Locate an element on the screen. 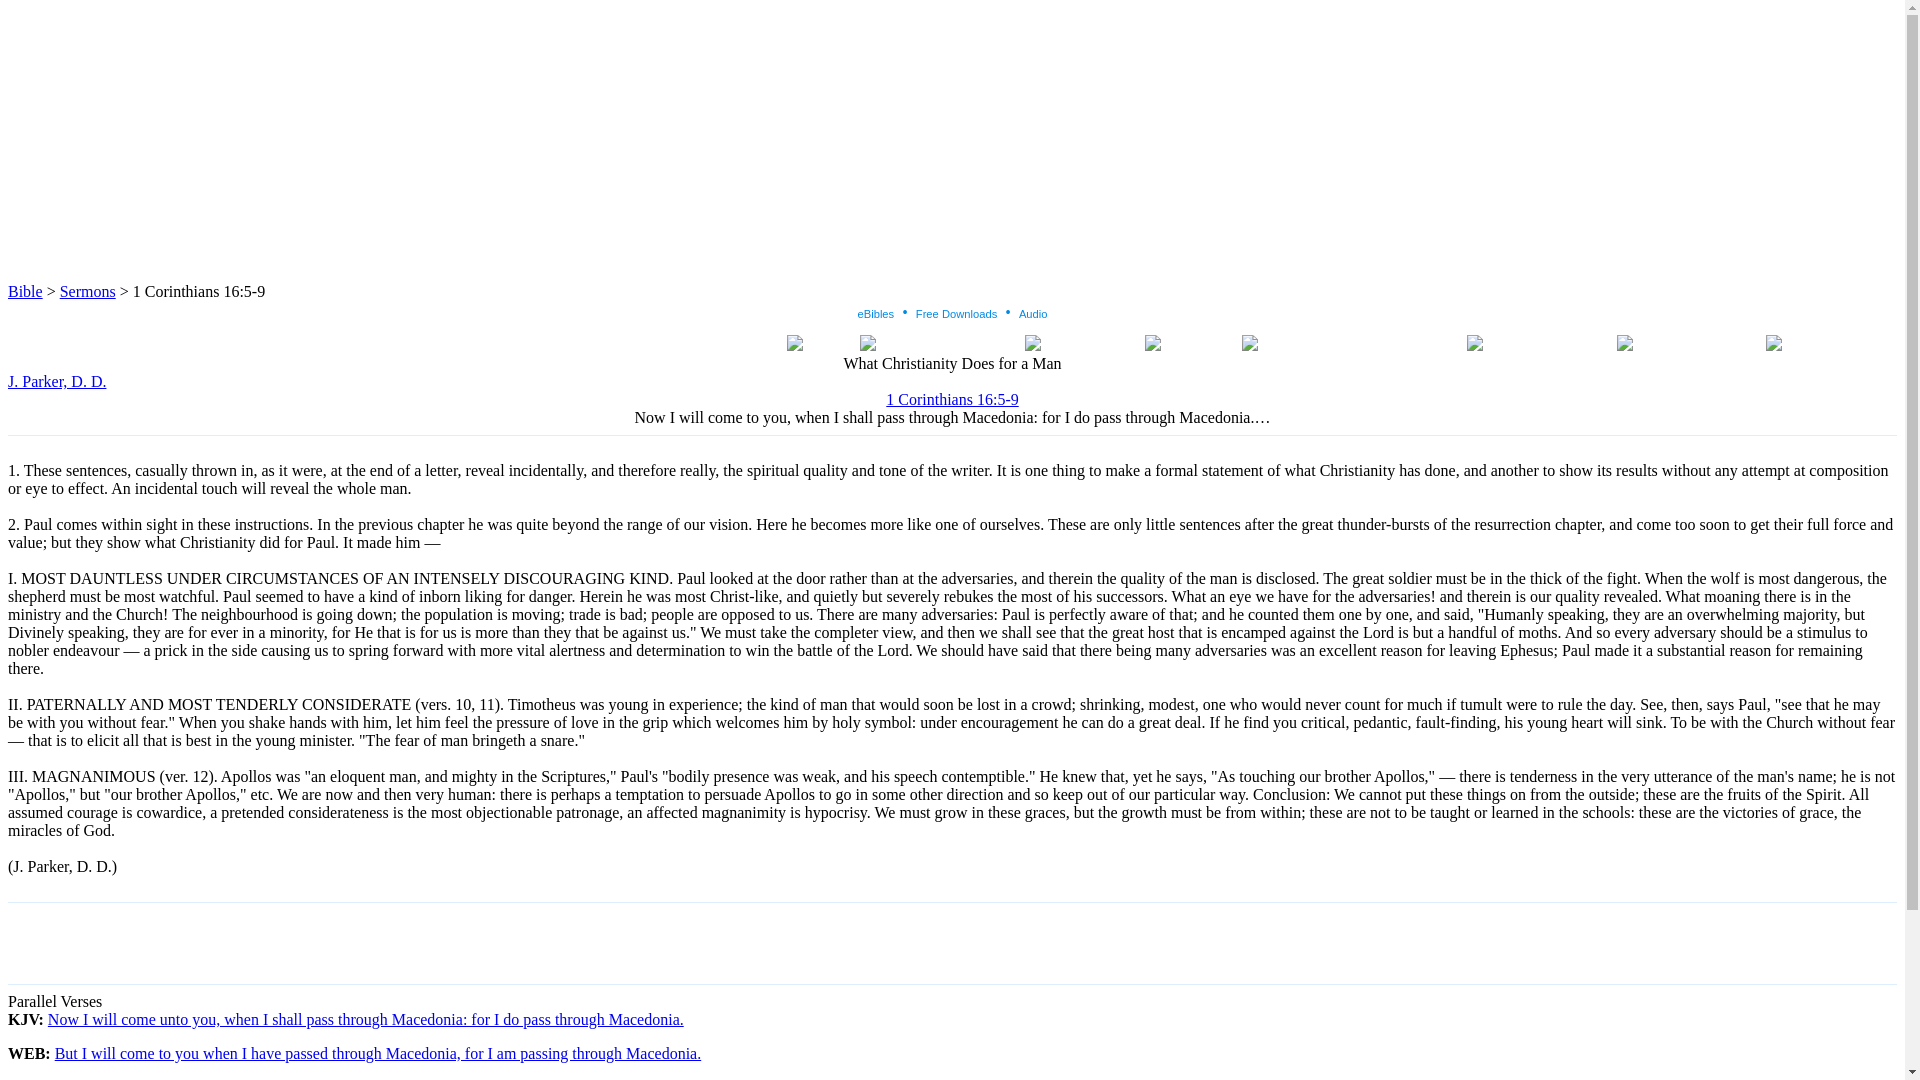 This screenshot has width=1920, height=1080. Sermons is located at coordinates (87, 291).